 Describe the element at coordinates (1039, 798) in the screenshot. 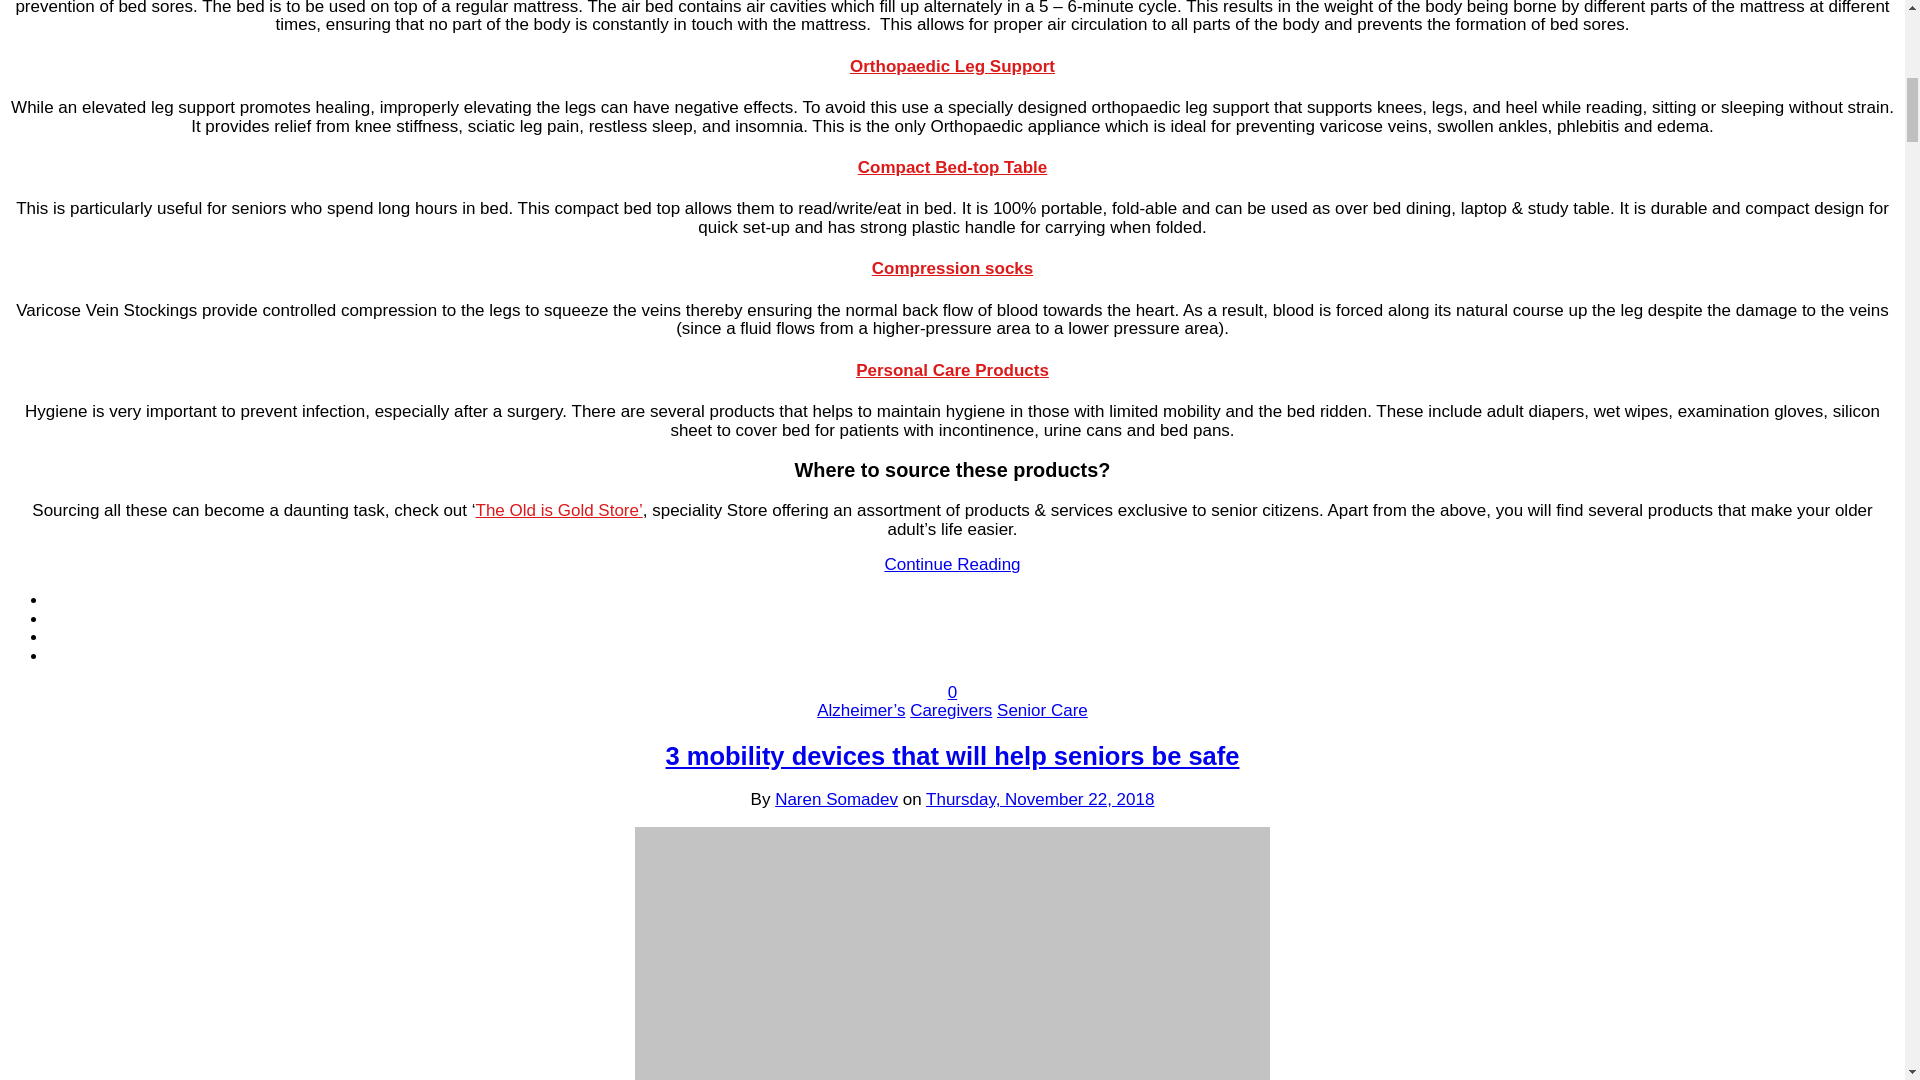

I see `Thursday, November 22, 2018` at that location.